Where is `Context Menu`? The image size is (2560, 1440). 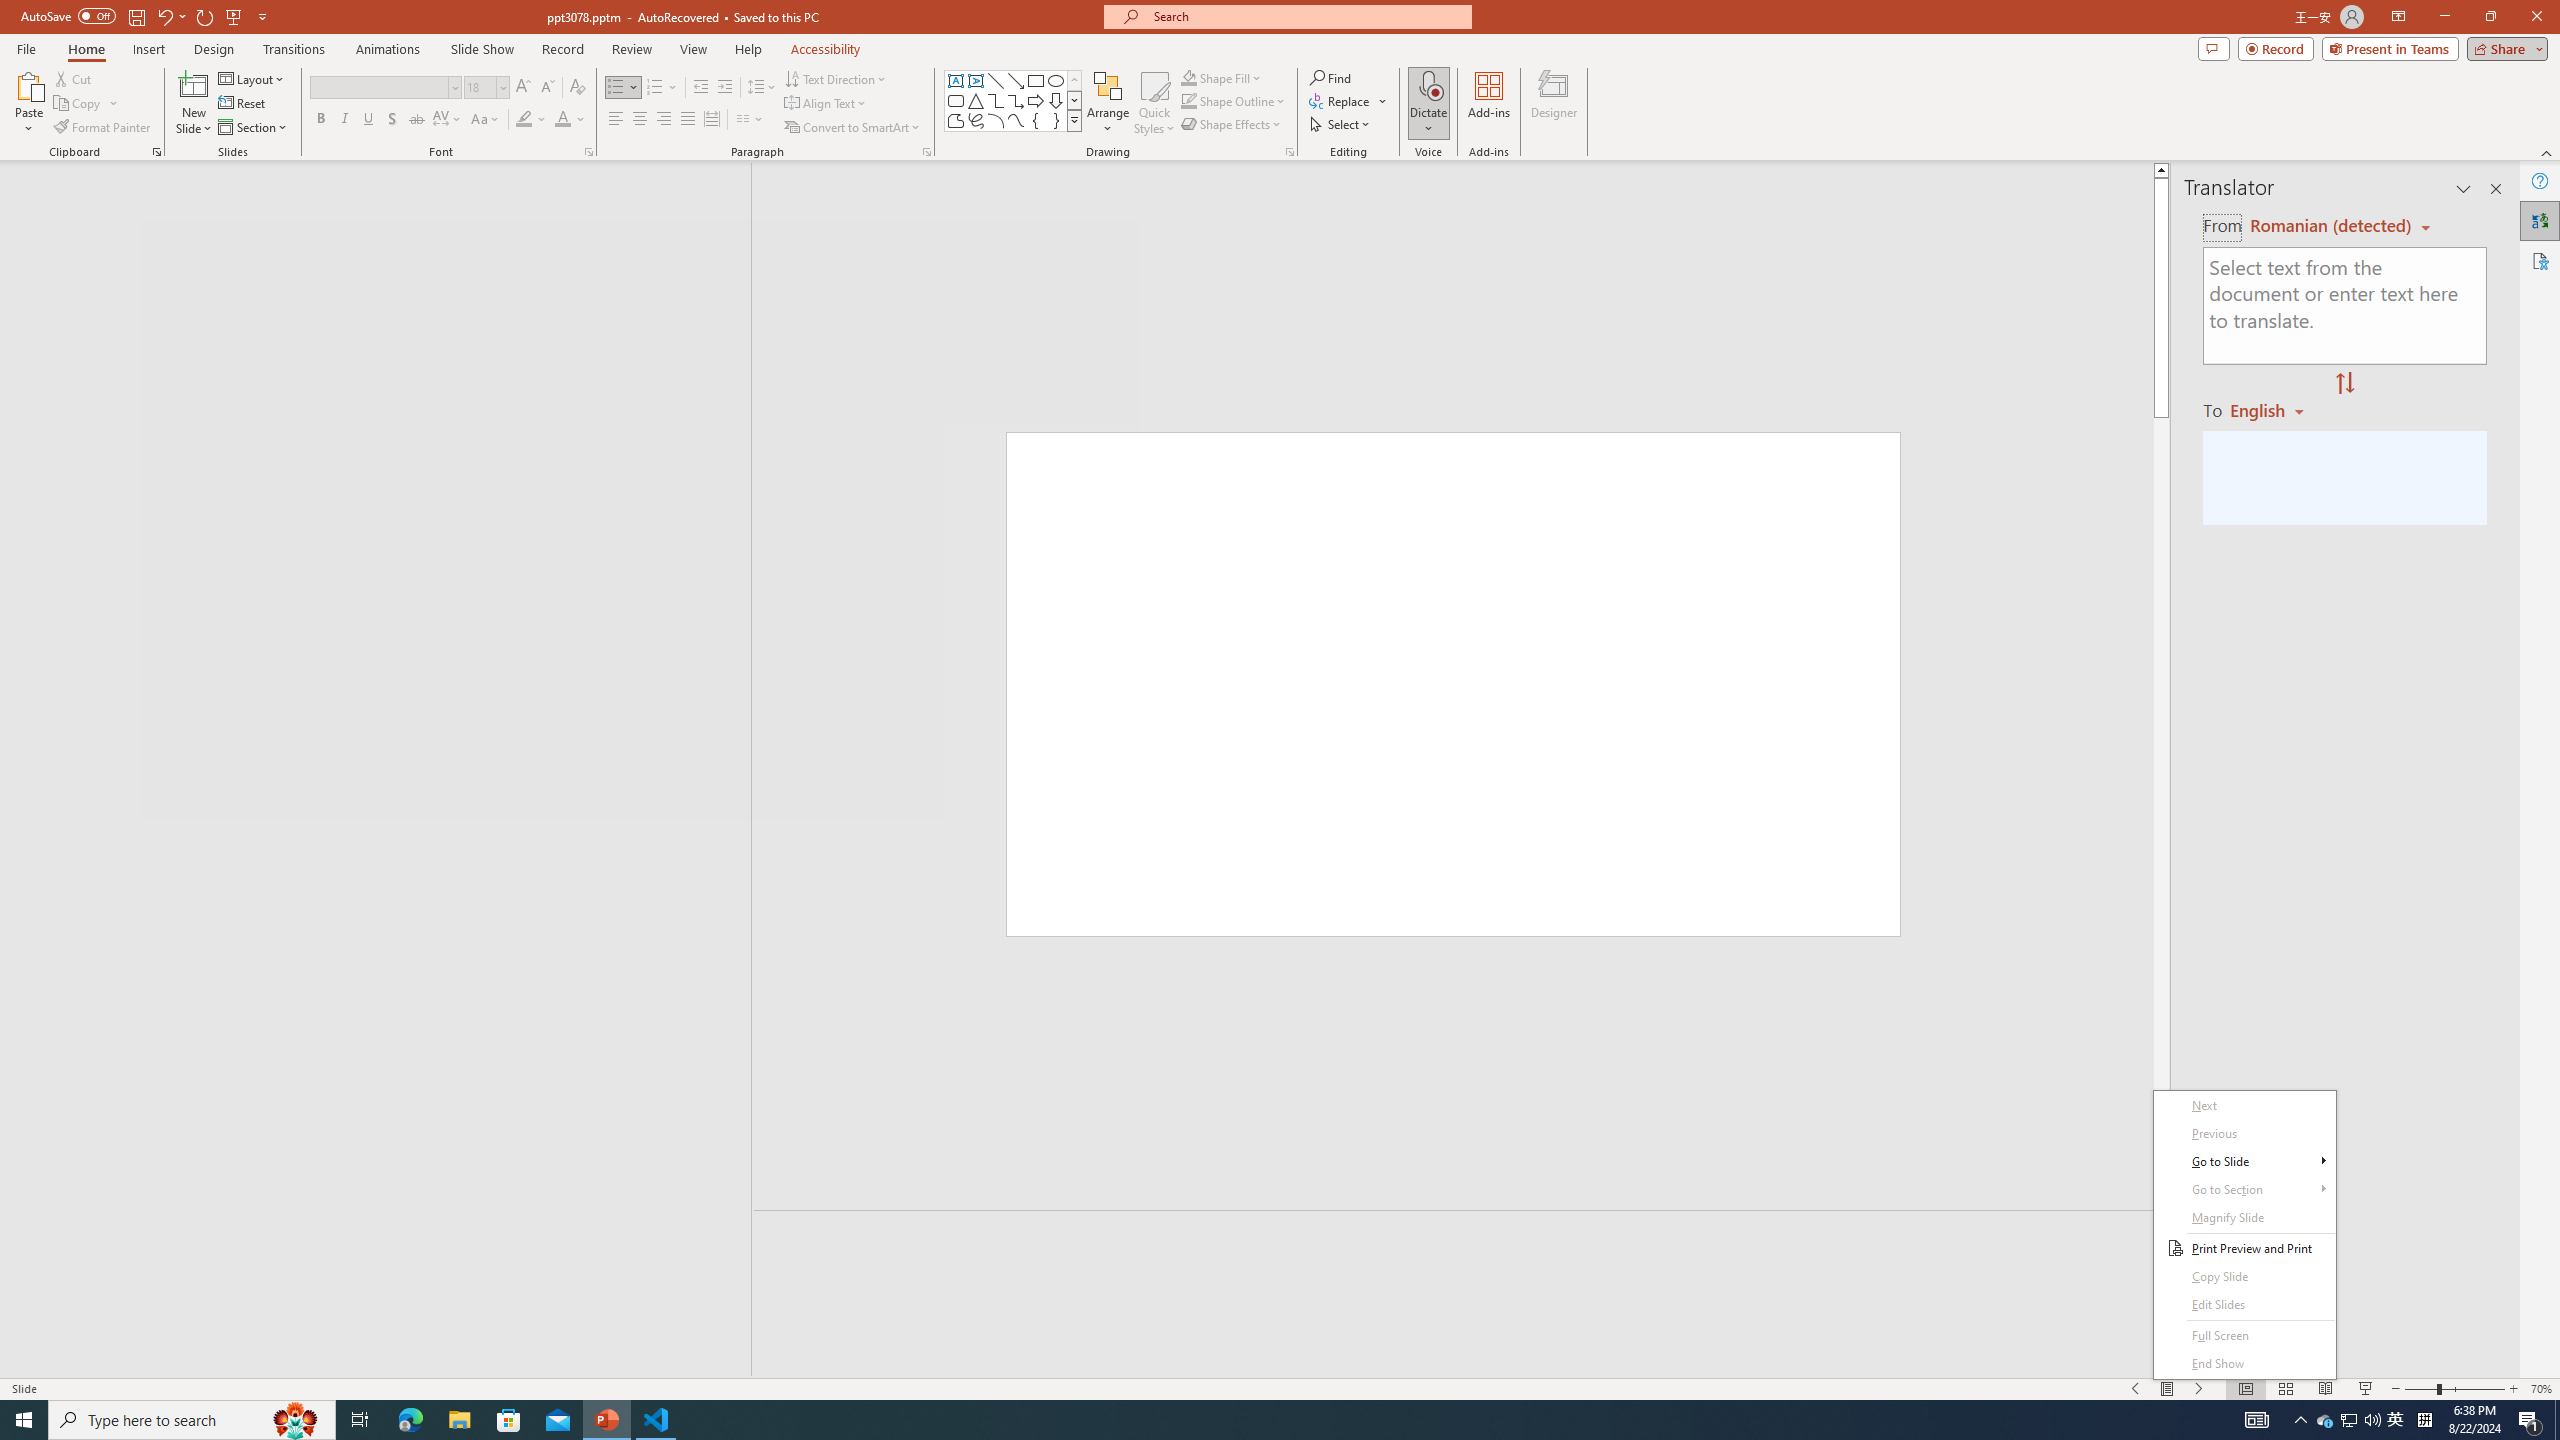
Context Menu is located at coordinates (2244, 1234).